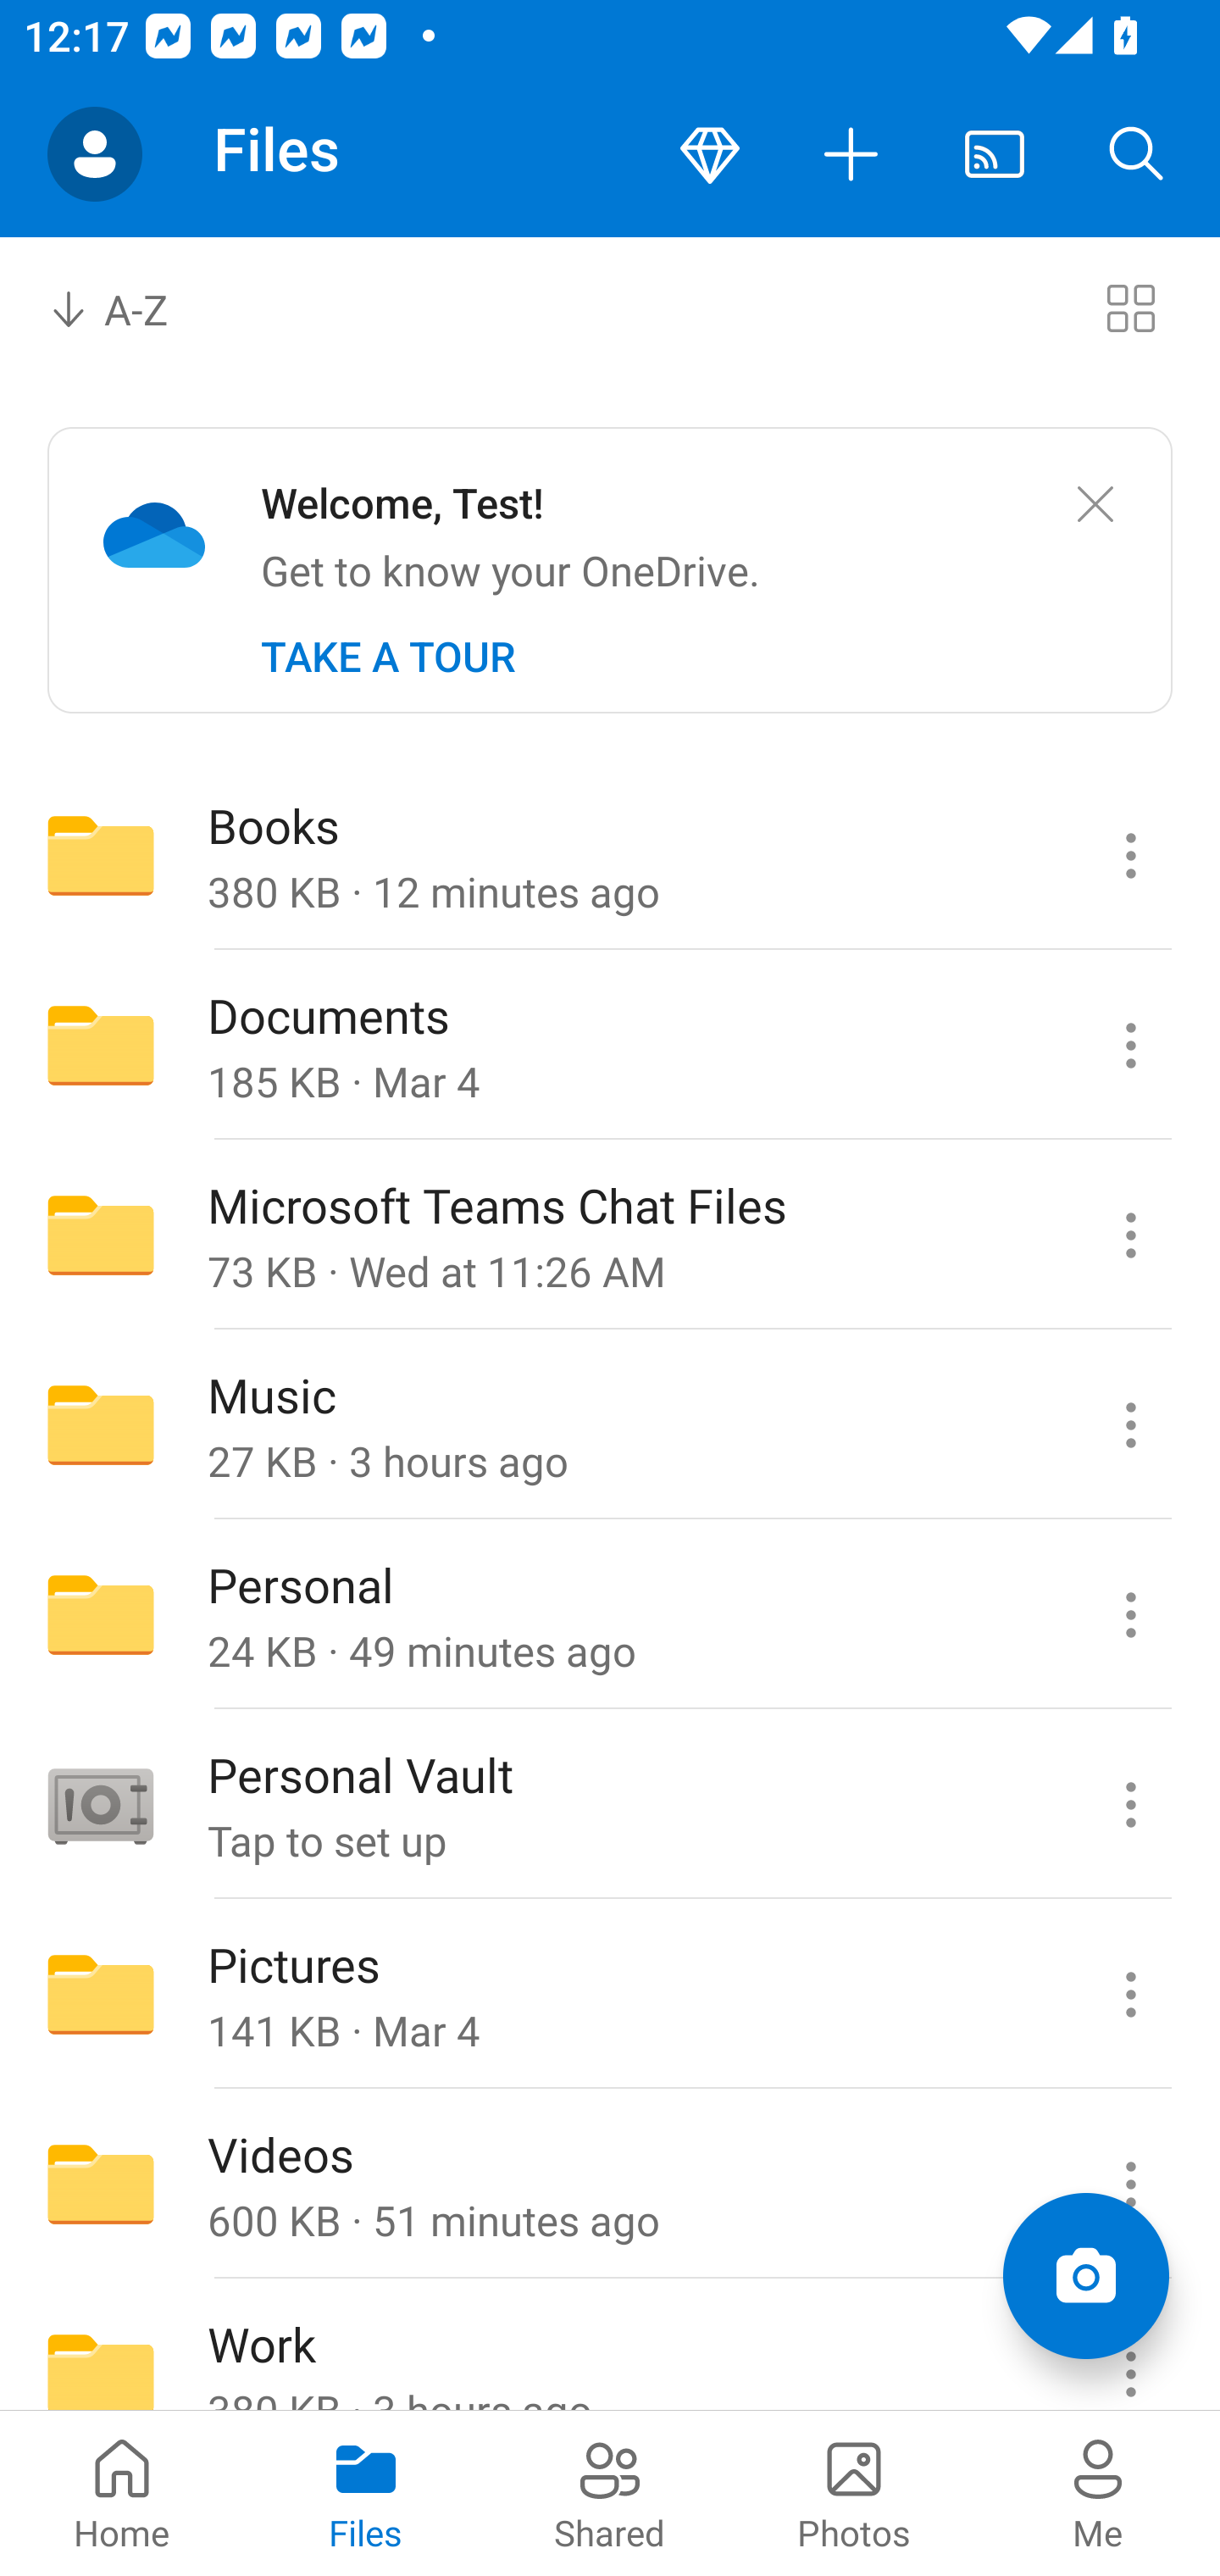  What do you see at coordinates (854, 2493) in the screenshot?
I see `Photos pivot Photos` at bounding box center [854, 2493].